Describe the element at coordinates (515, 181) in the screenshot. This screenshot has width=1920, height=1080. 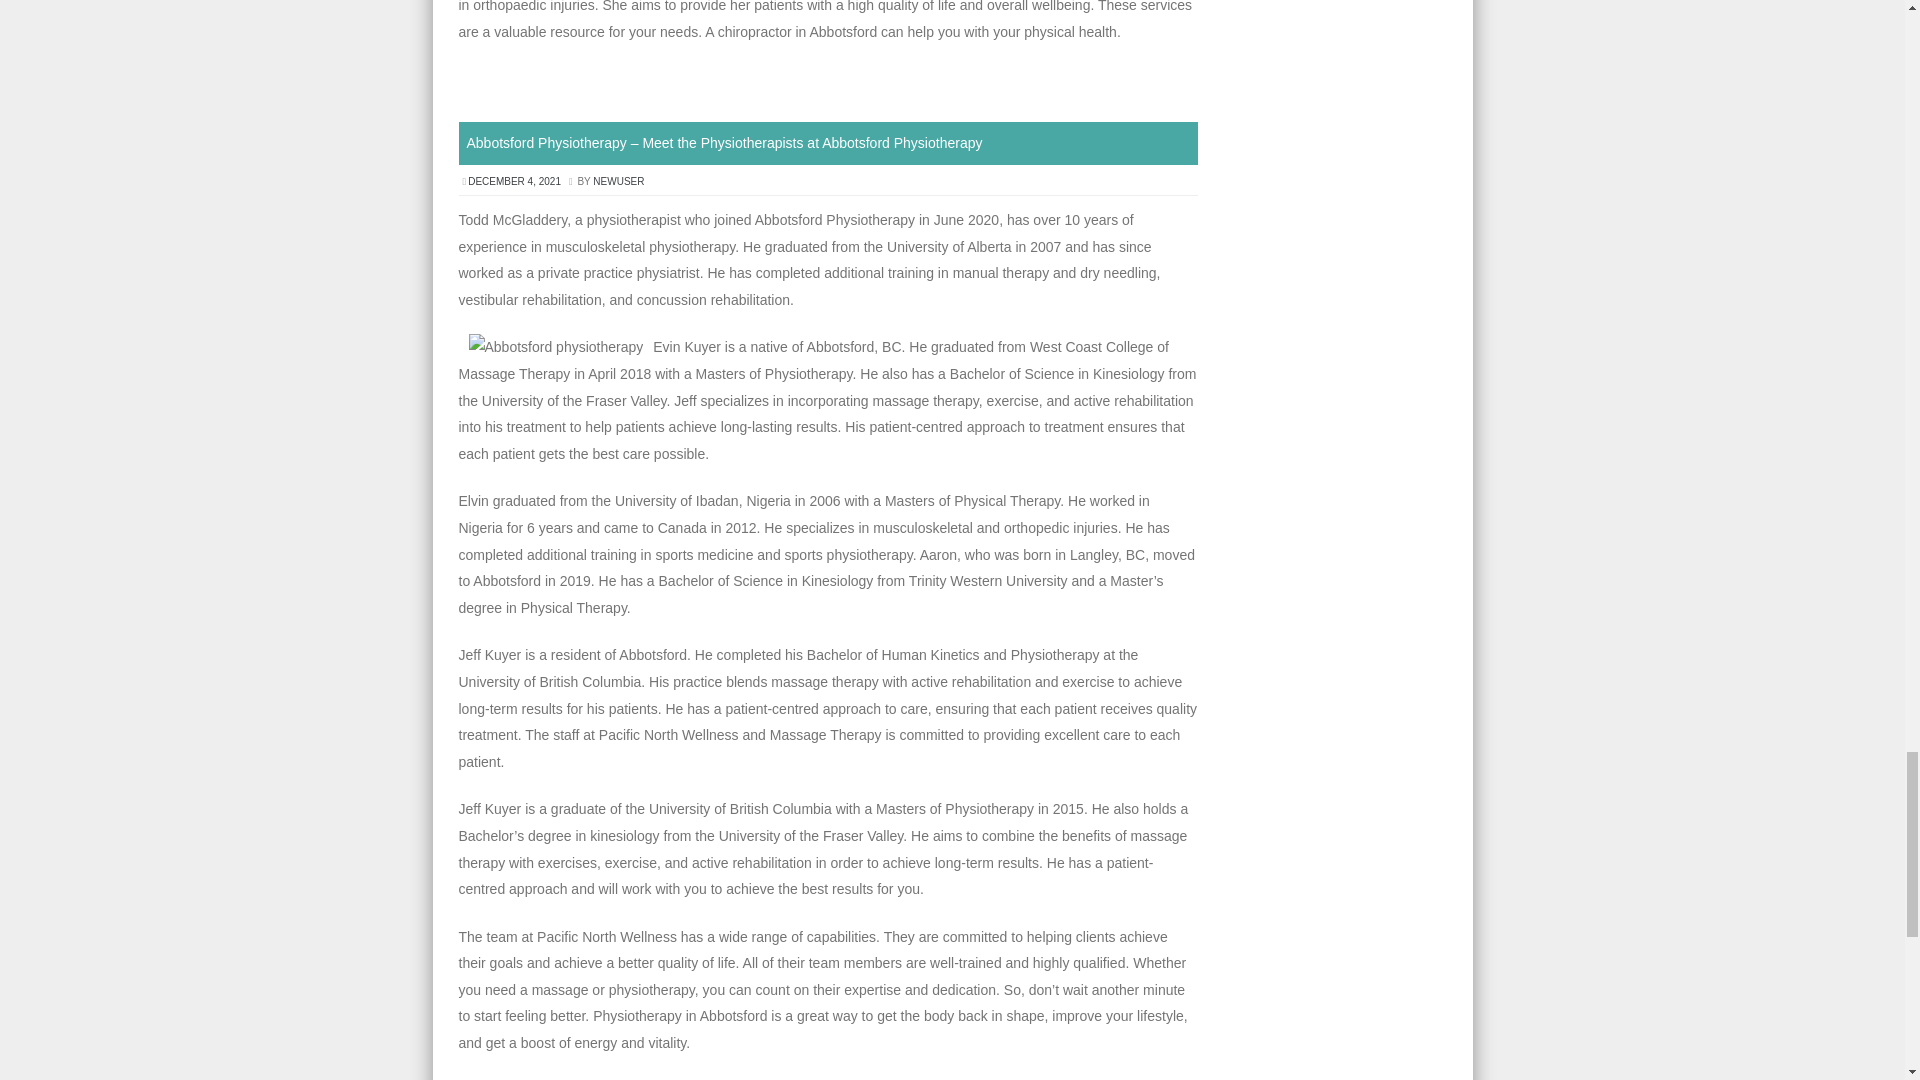
I see `DECEMBER 4, 2021` at that location.